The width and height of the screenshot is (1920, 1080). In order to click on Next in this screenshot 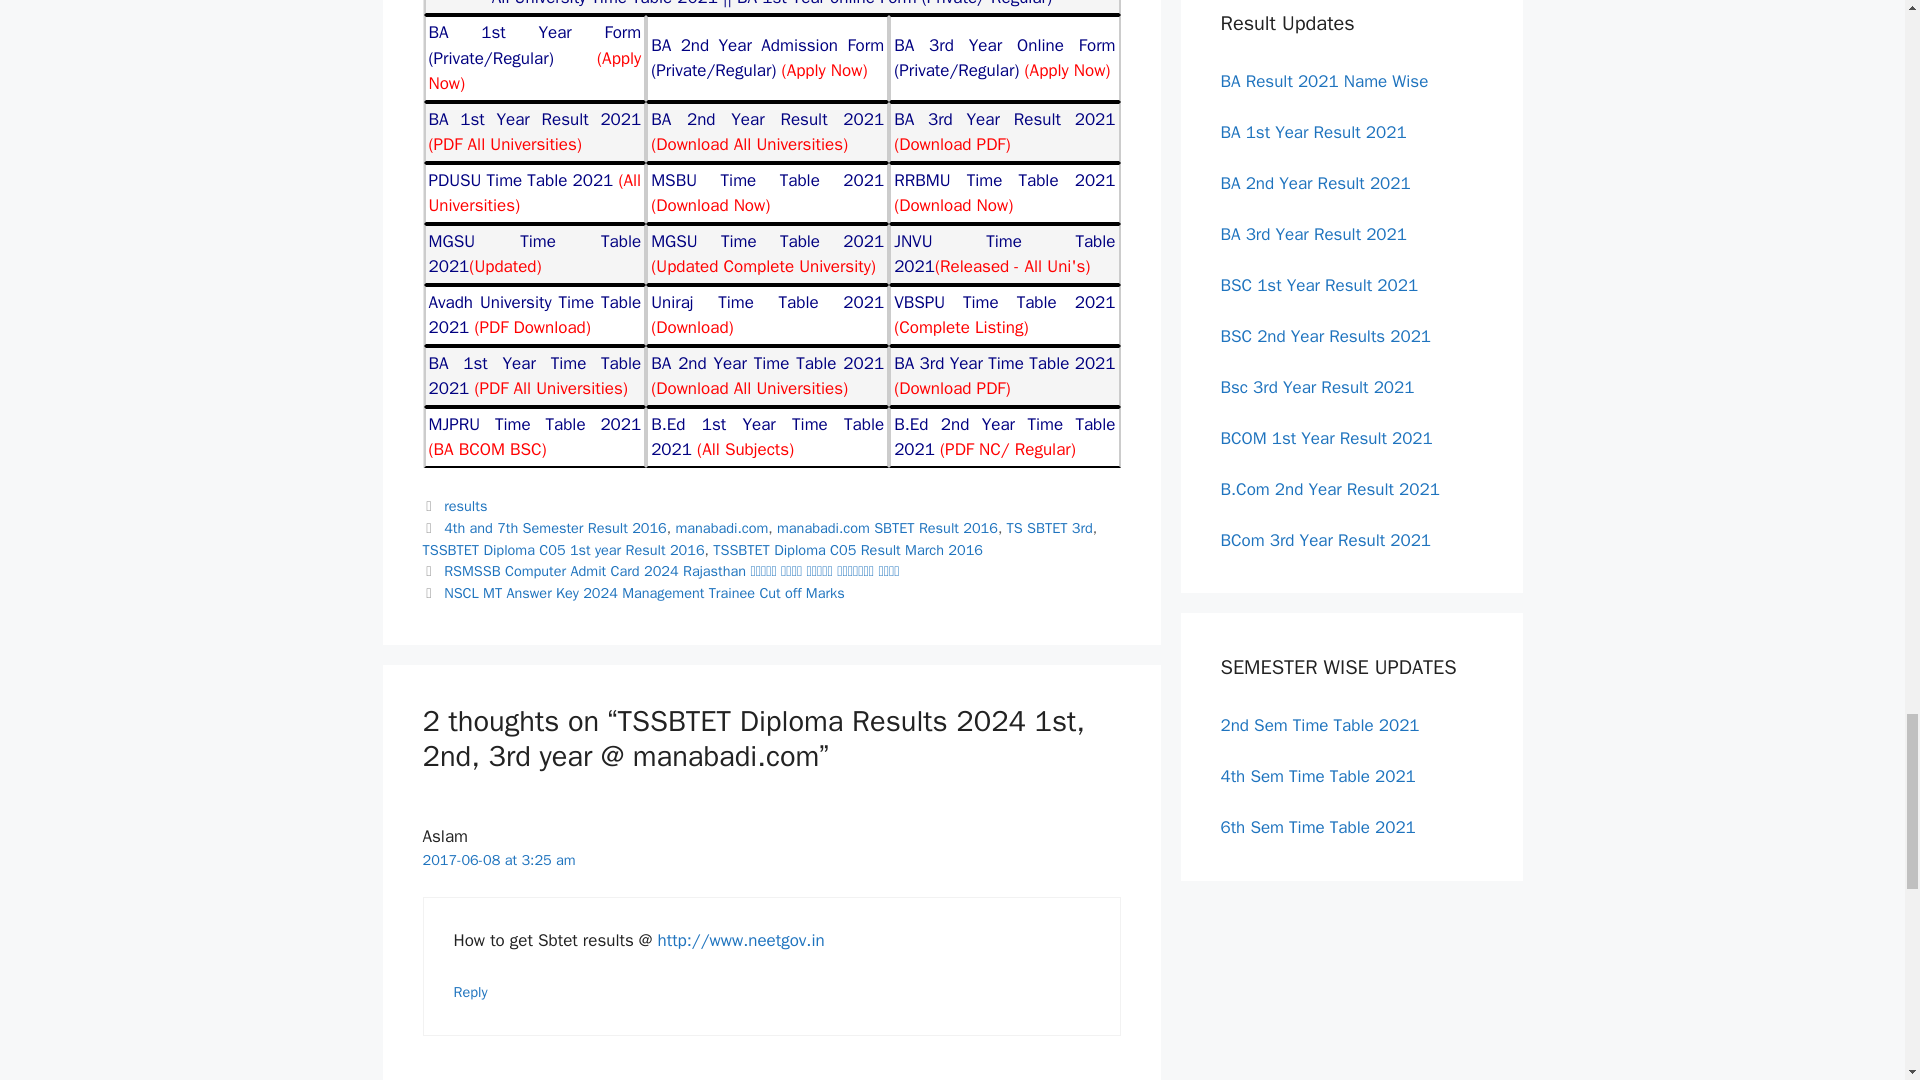, I will do `click(633, 592)`.